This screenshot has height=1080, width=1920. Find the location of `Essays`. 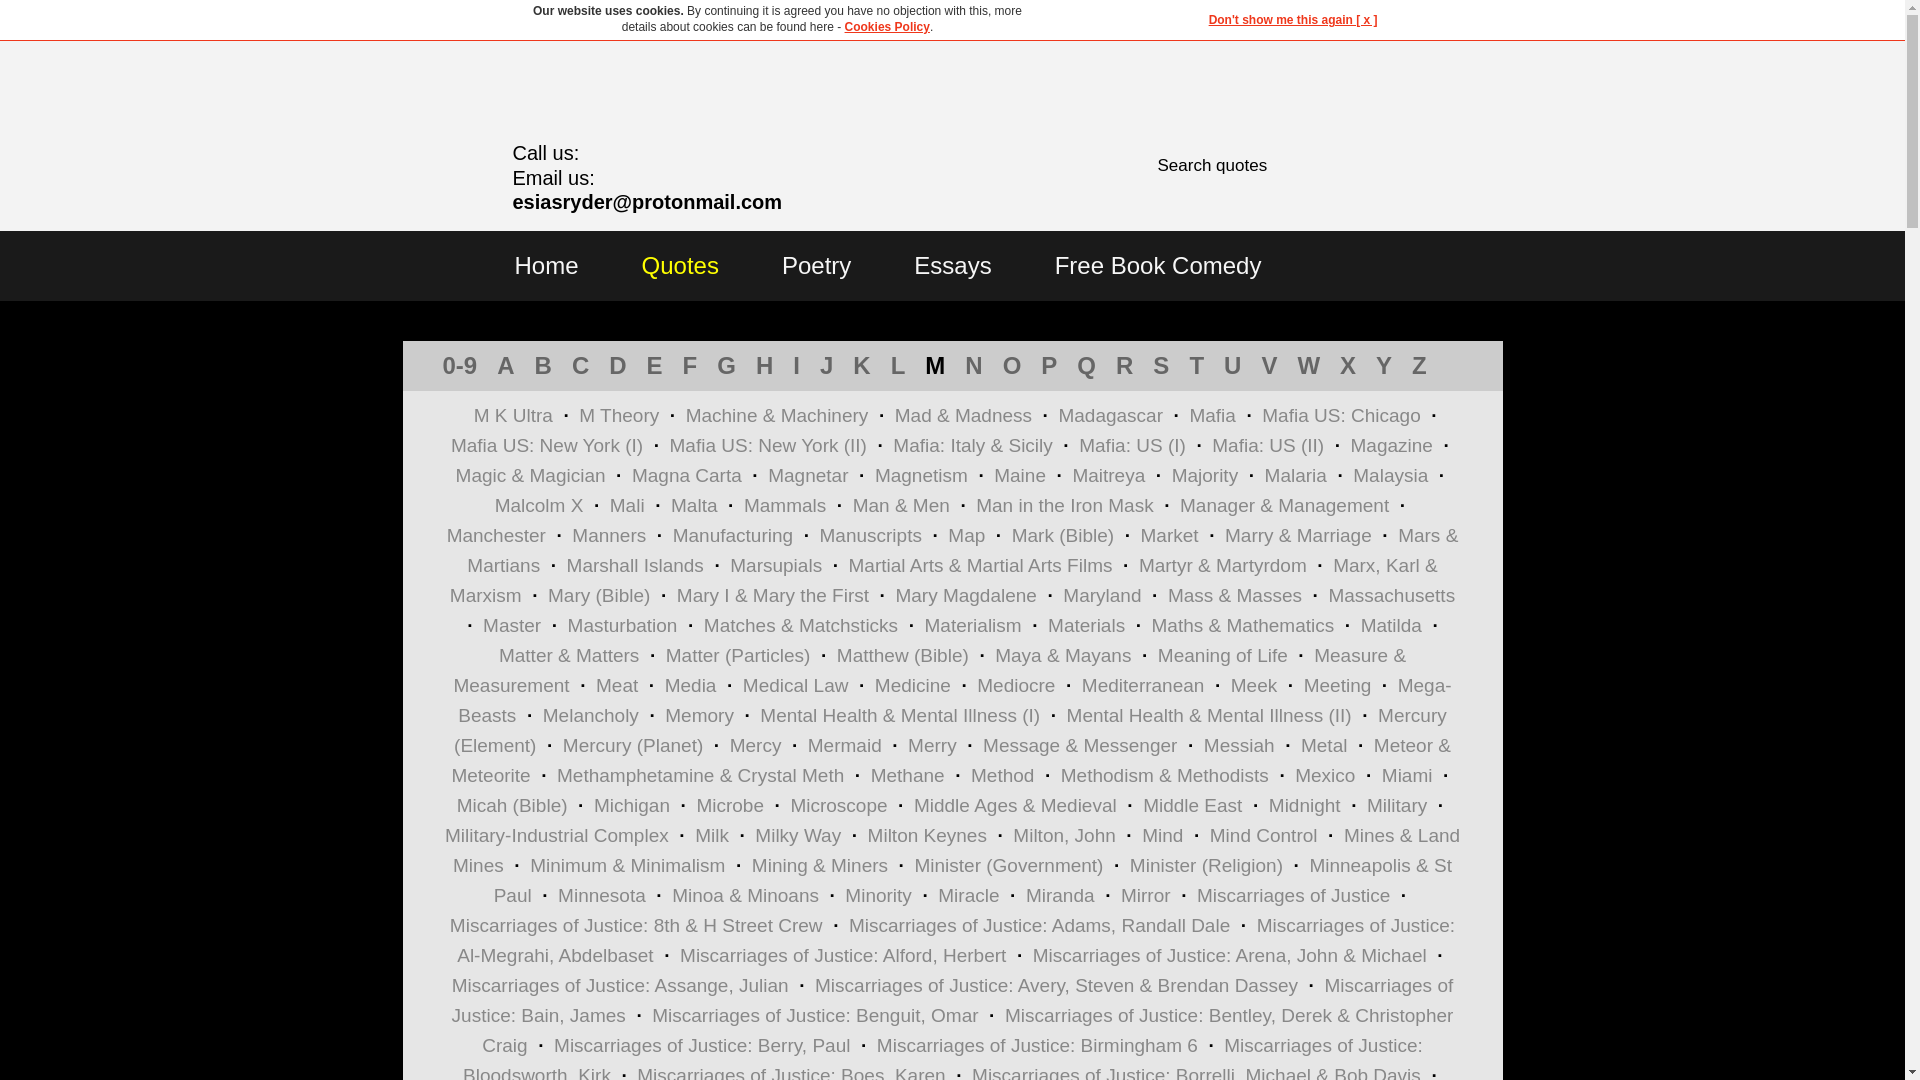

Essays is located at coordinates (952, 264).